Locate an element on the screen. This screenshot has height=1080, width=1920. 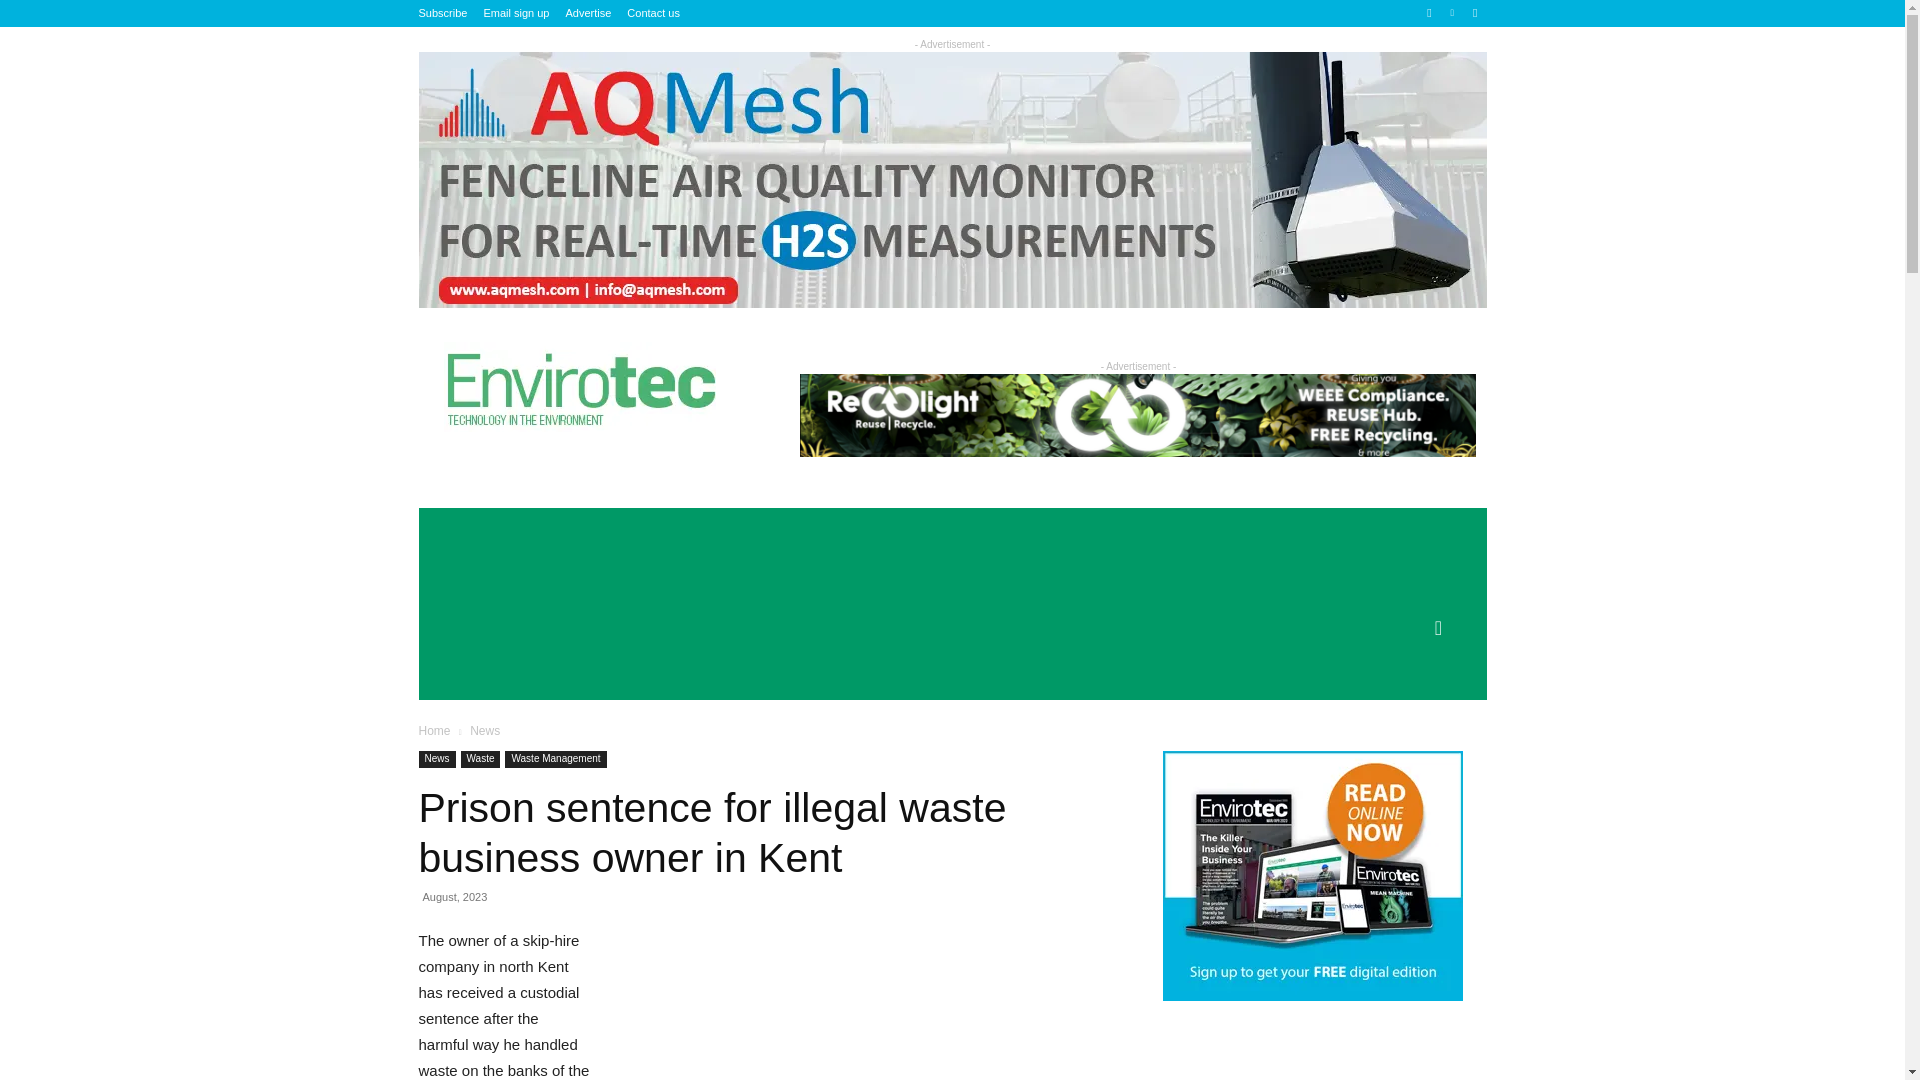
Twitter is located at coordinates (1474, 13).